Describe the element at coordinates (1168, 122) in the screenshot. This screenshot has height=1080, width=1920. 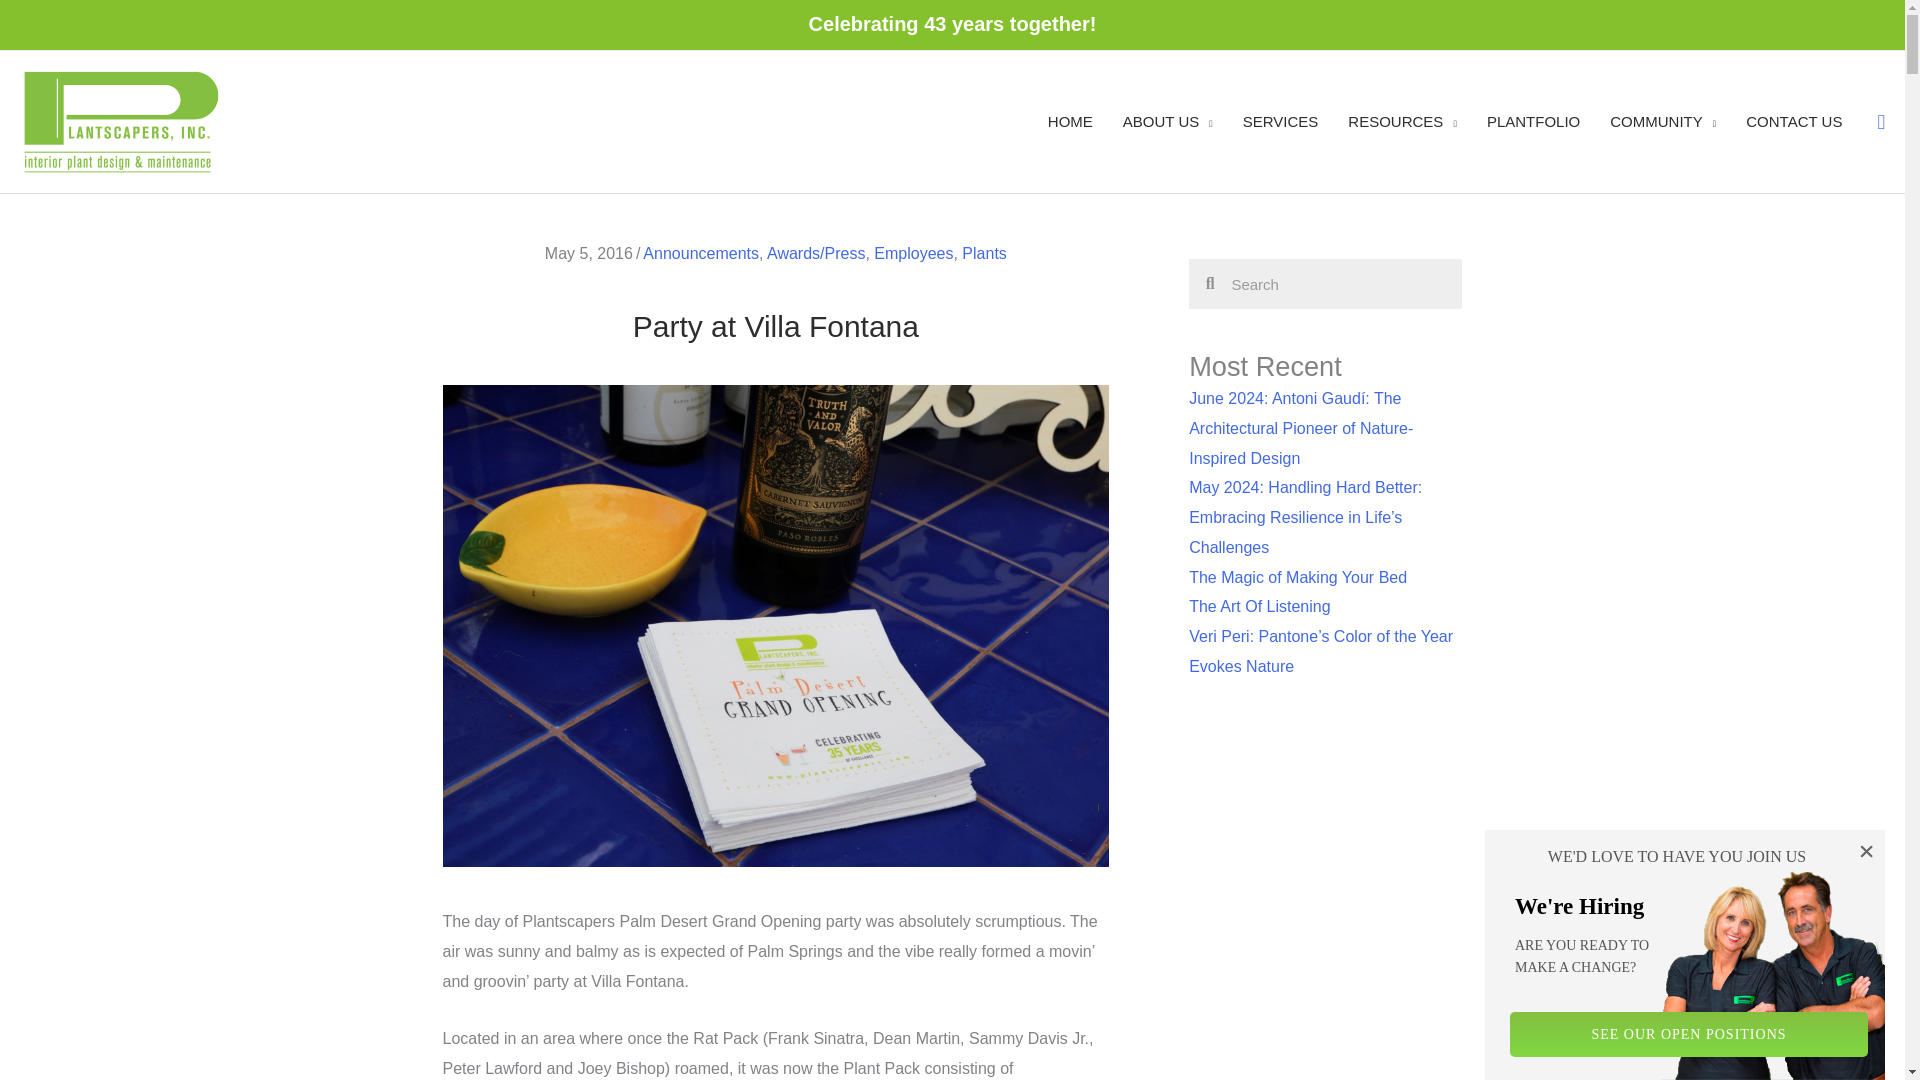
I see `ABOUT US` at that location.